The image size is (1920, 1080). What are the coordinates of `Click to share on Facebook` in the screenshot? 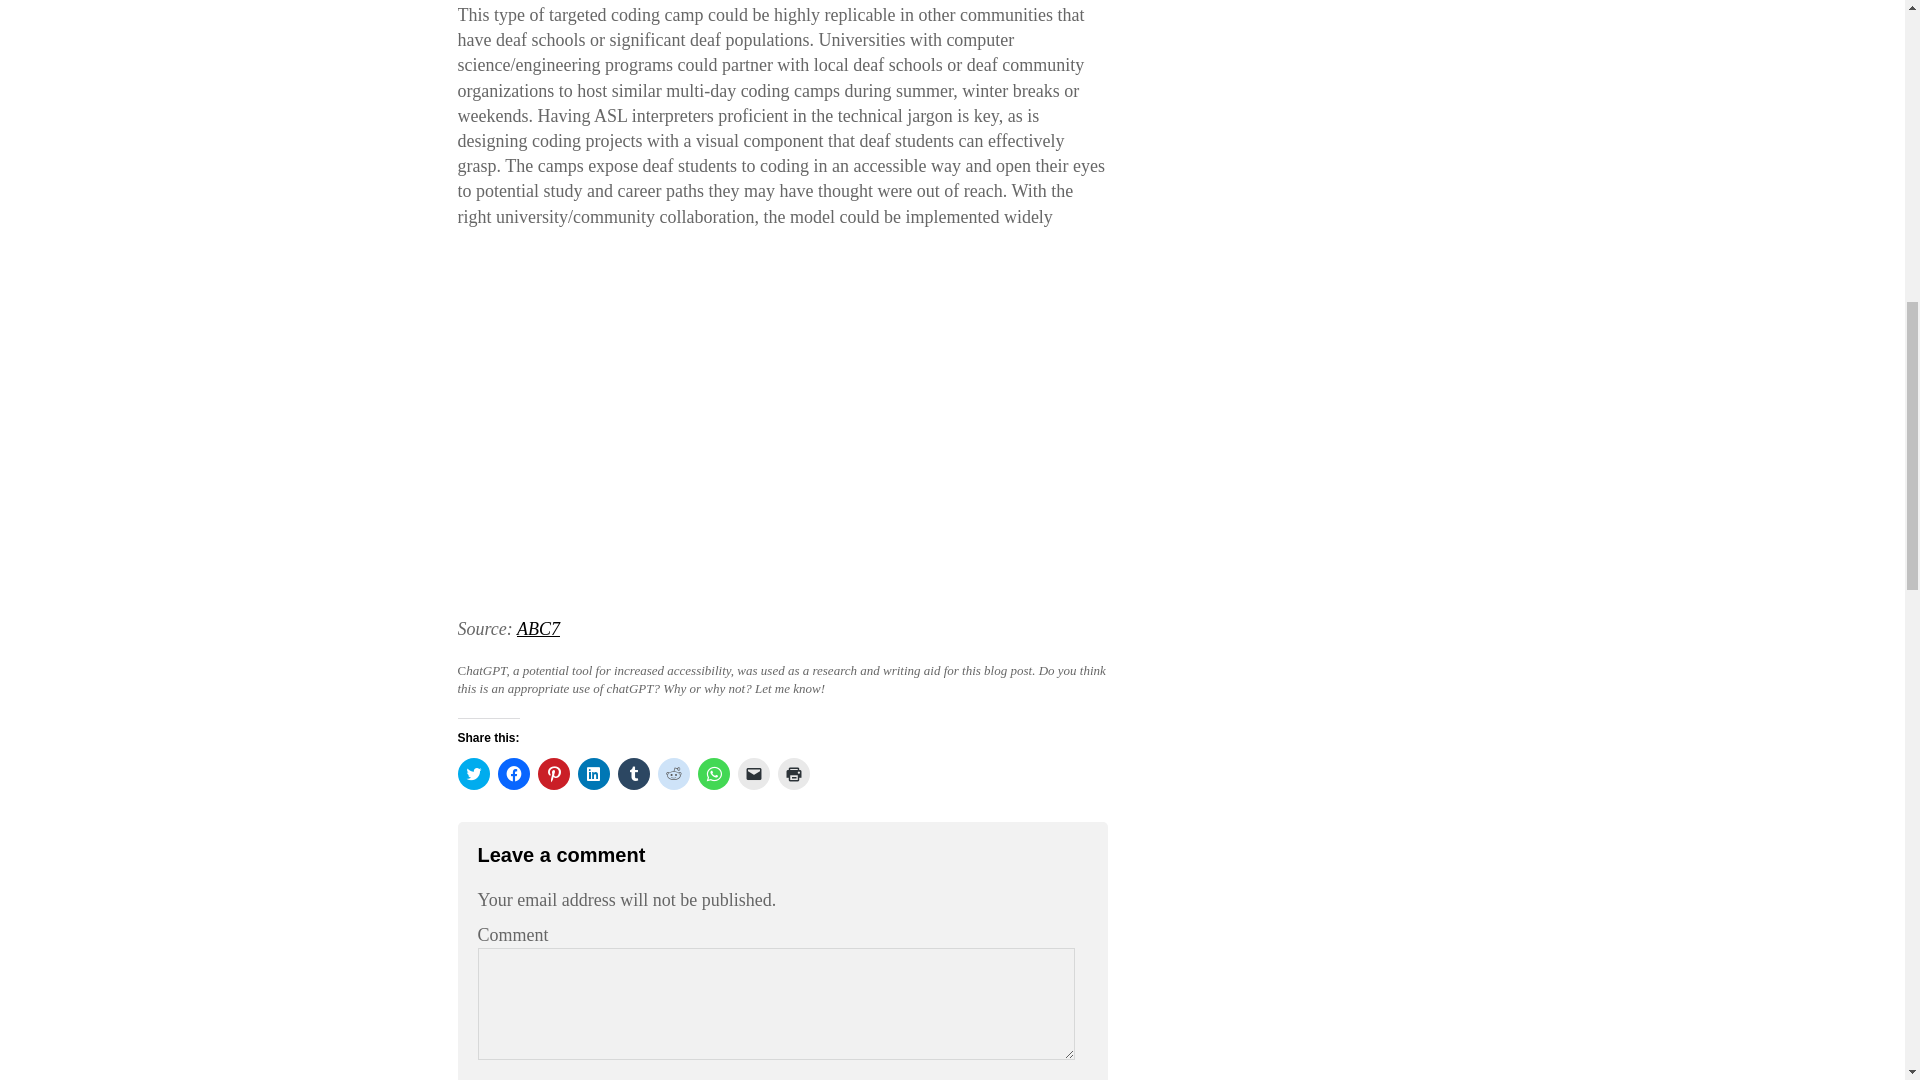 It's located at (513, 774).